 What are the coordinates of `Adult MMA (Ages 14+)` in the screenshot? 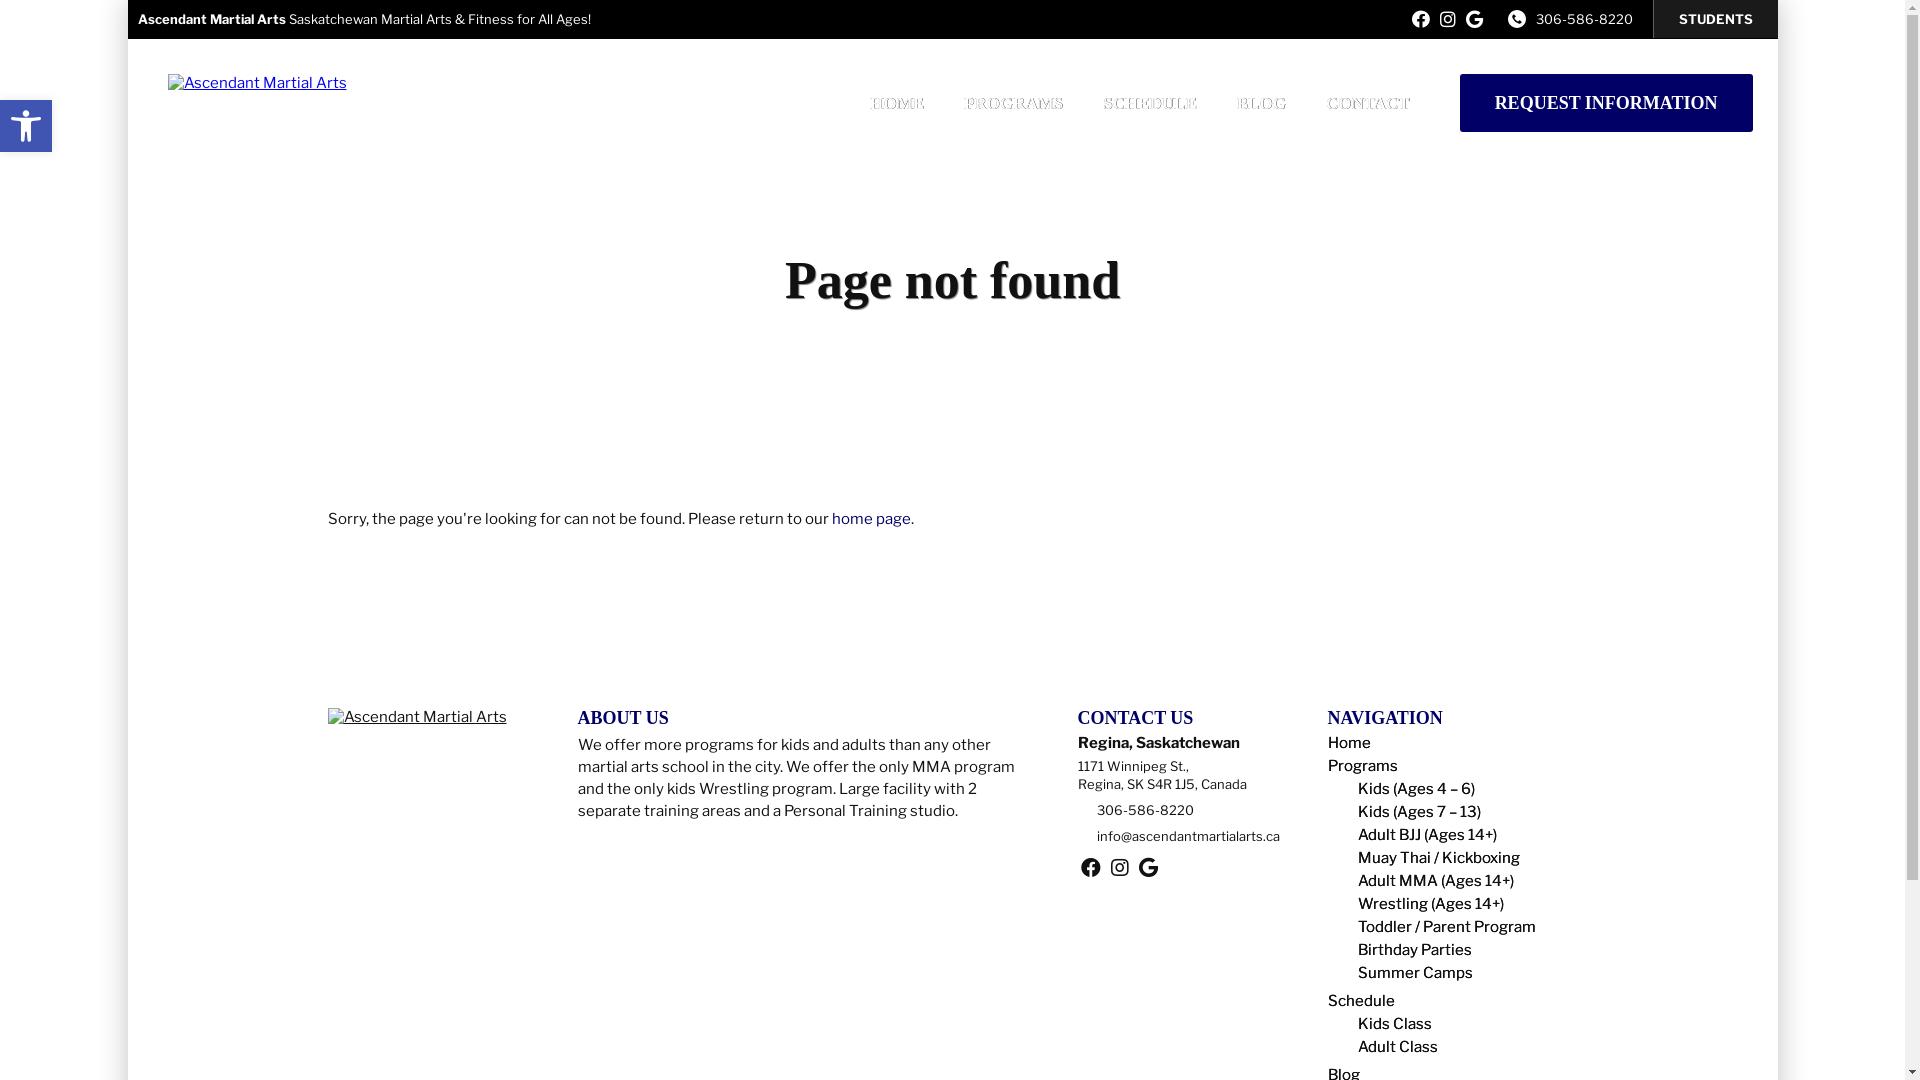 It's located at (1436, 881).